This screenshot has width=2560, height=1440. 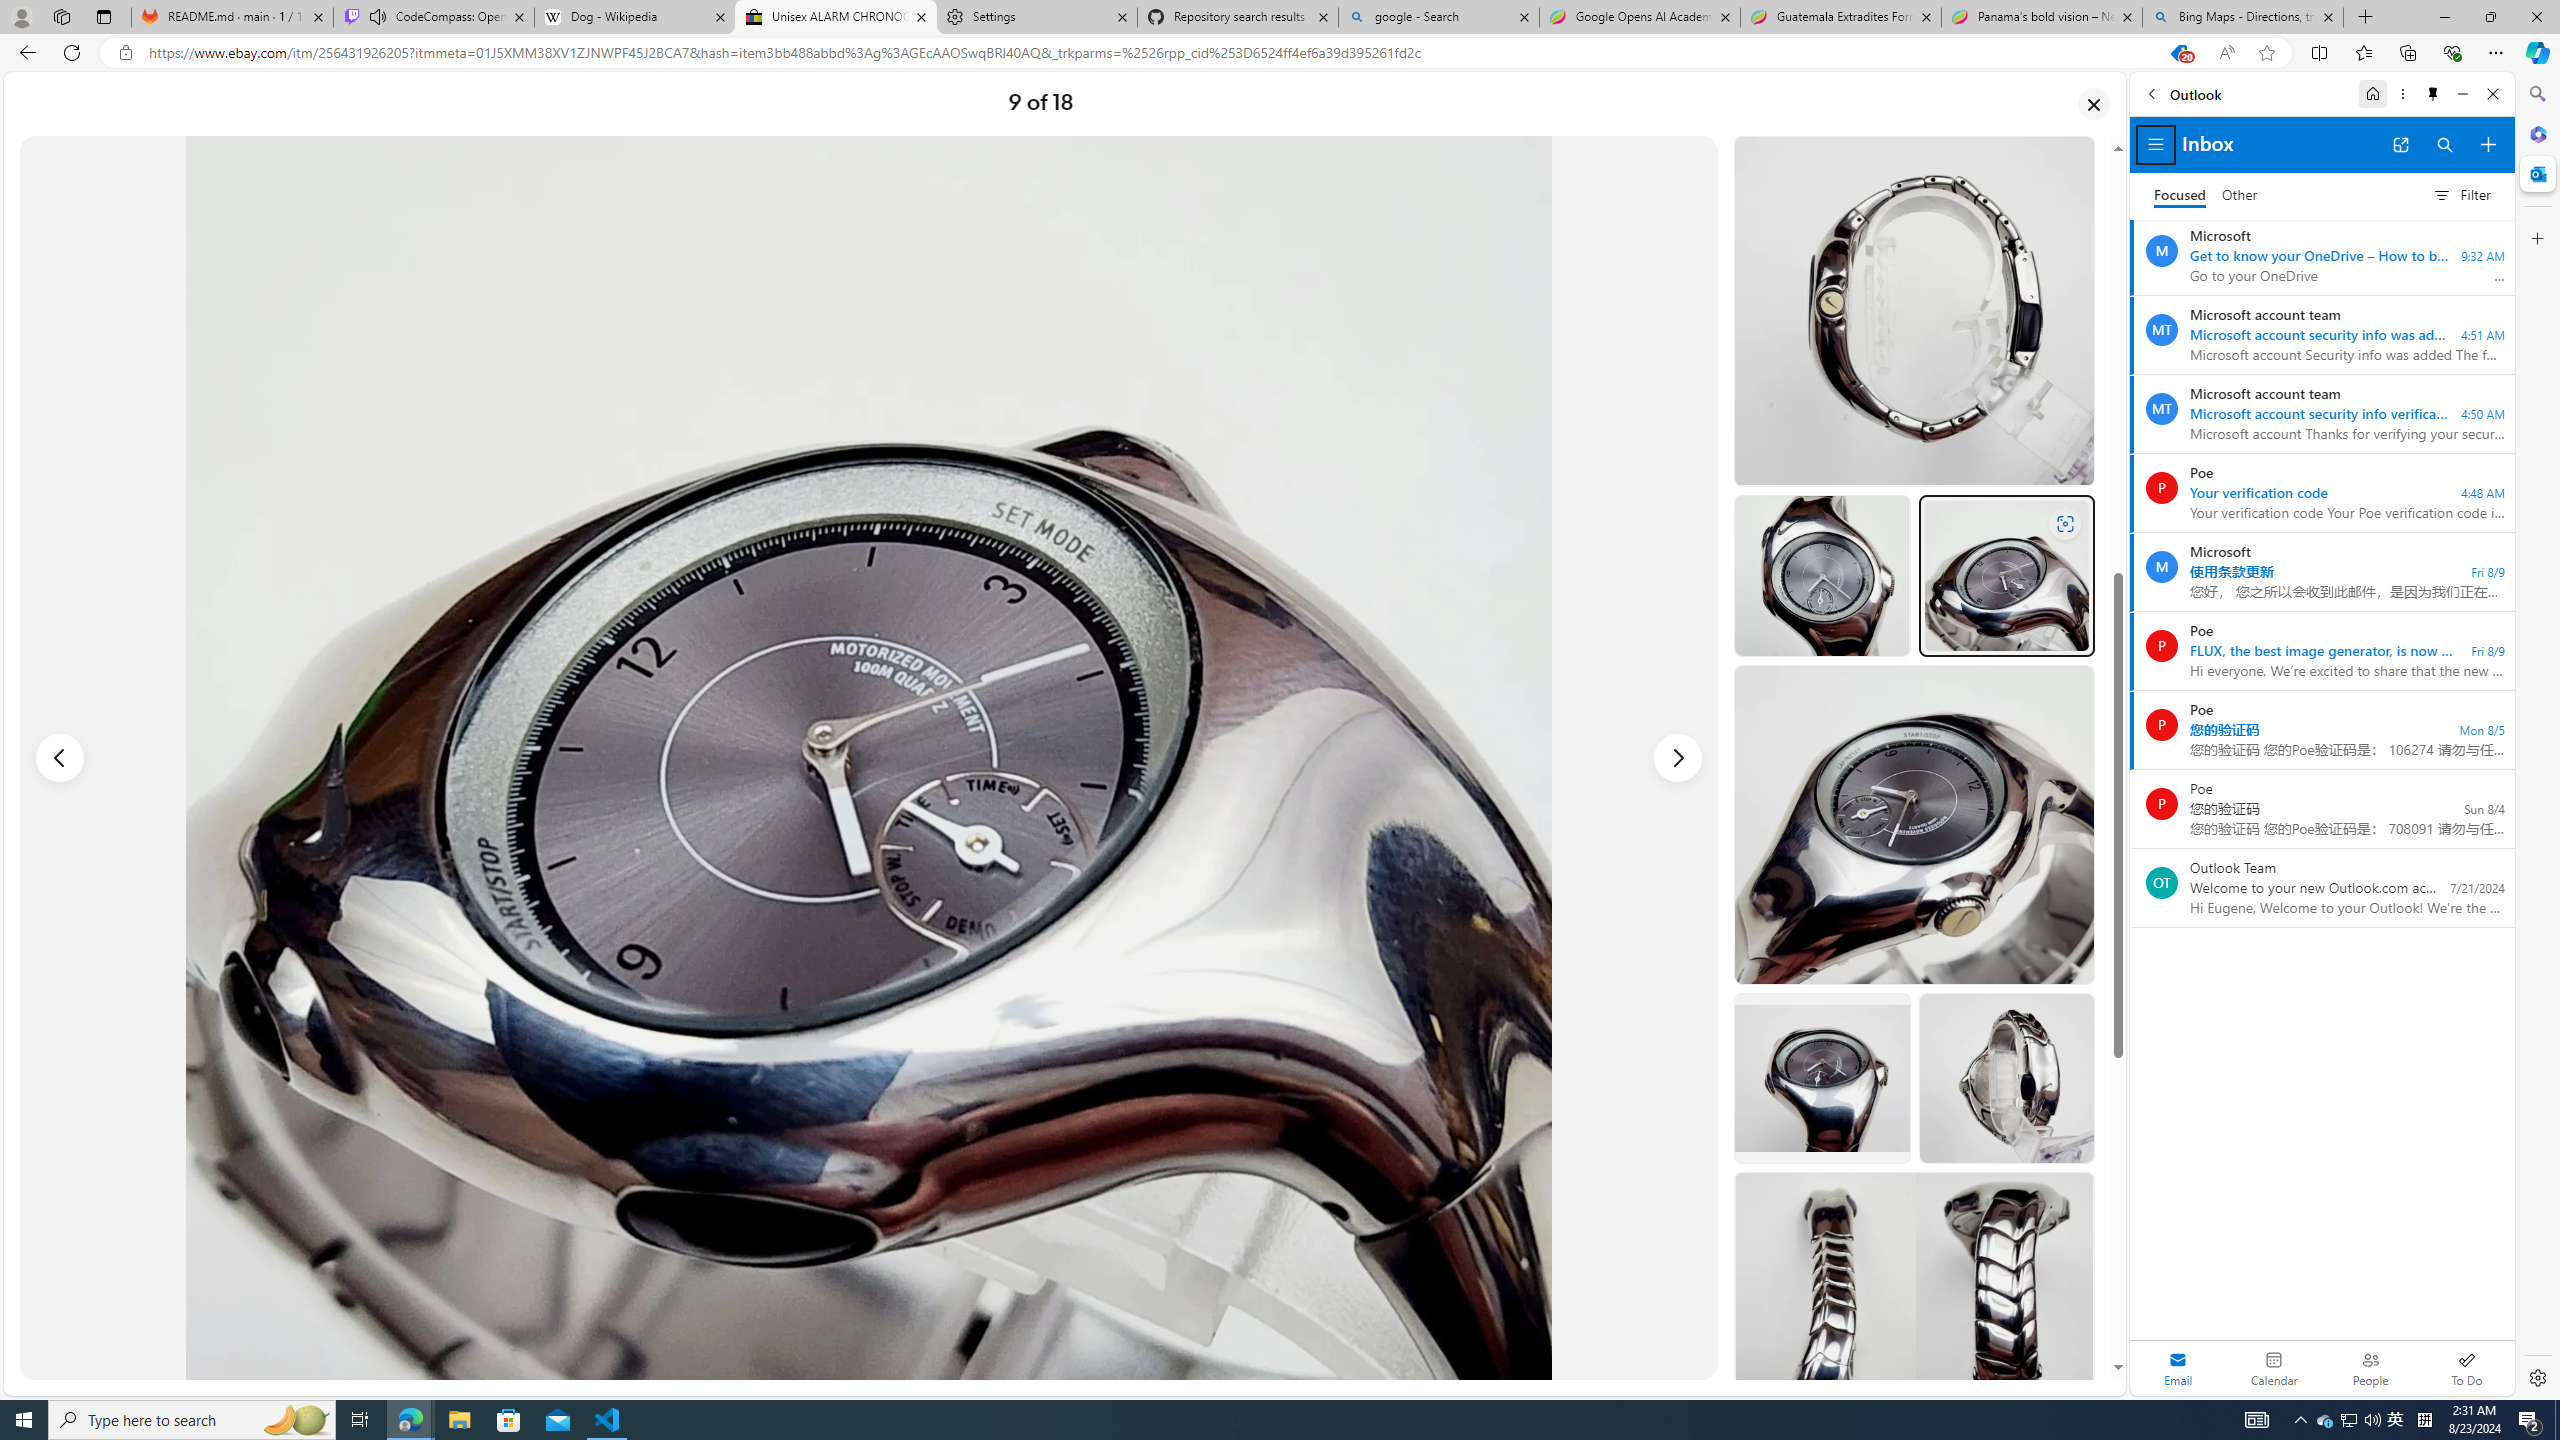 What do you see at coordinates (2536, 134) in the screenshot?
I see `Microsoft 365` at bounding box center [2536, 134].